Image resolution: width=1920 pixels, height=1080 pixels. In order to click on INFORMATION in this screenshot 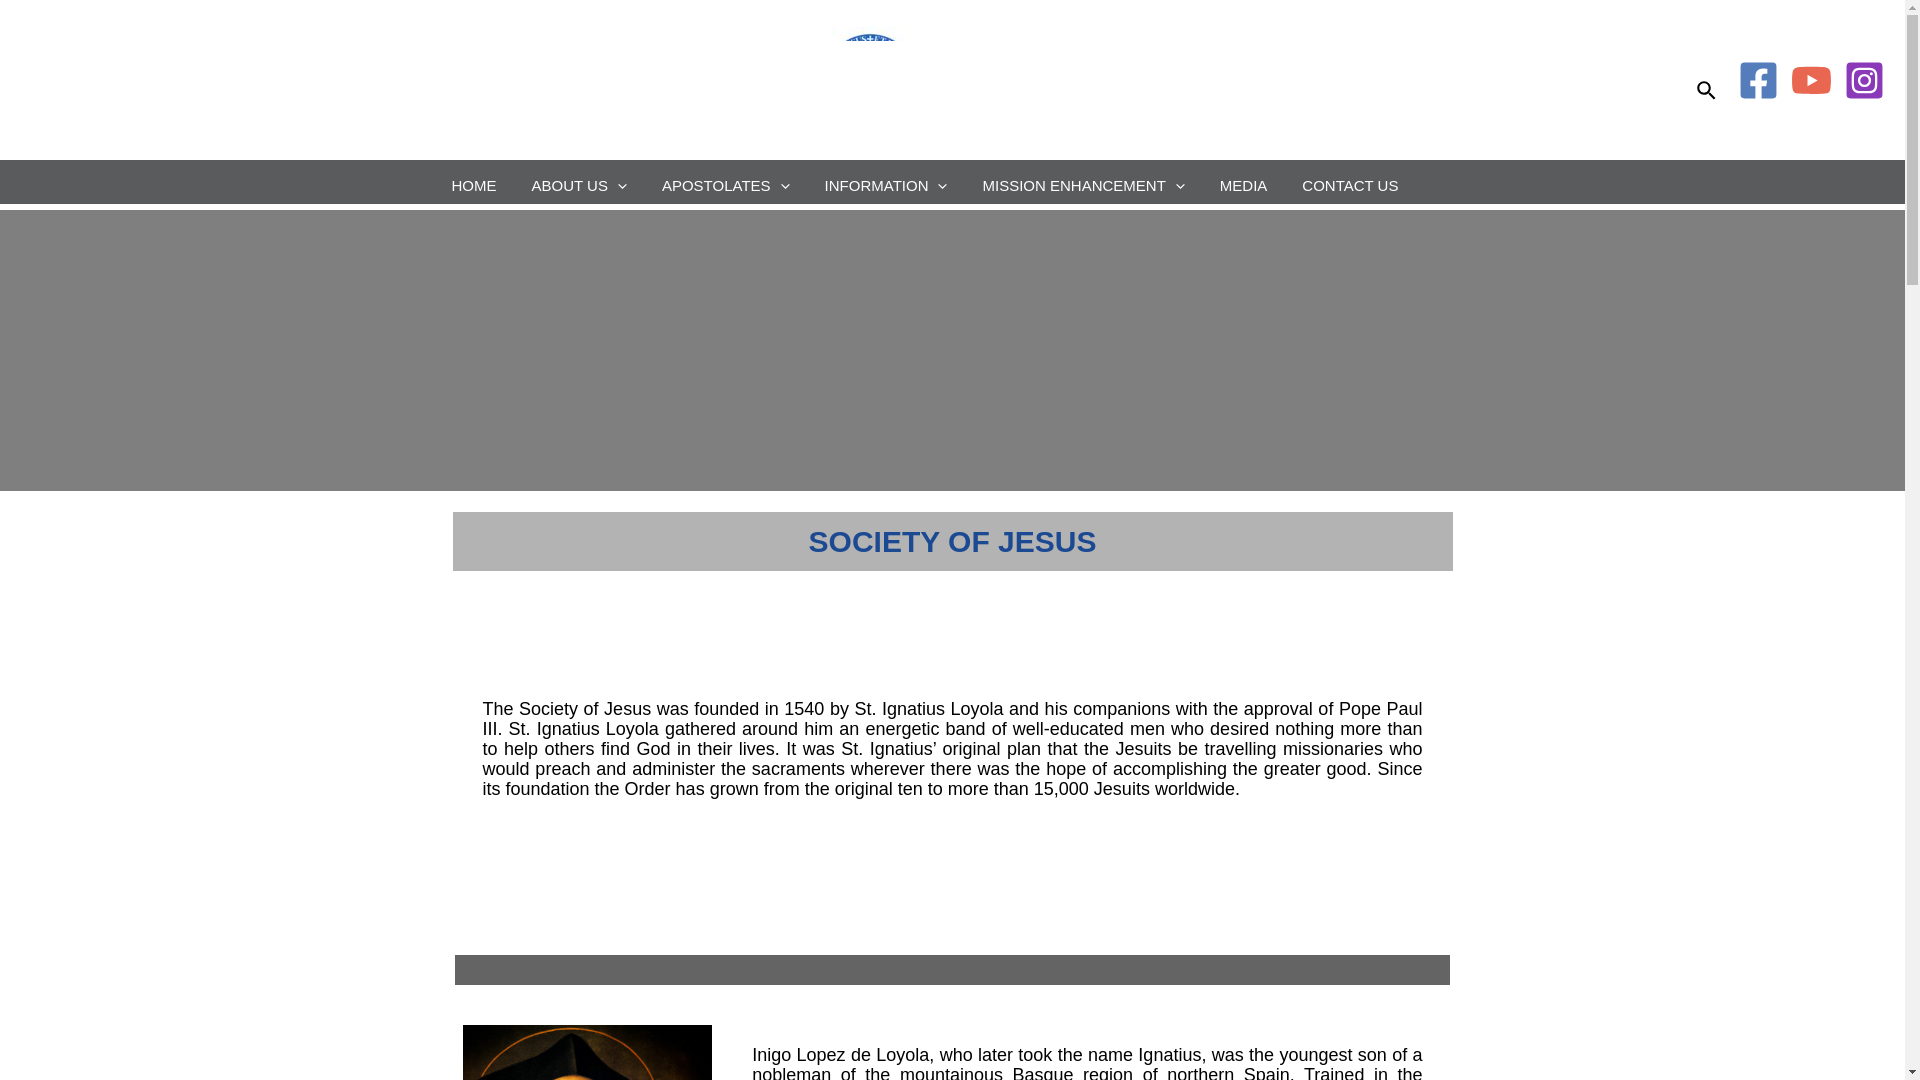, I will do `click(888, 182)`.